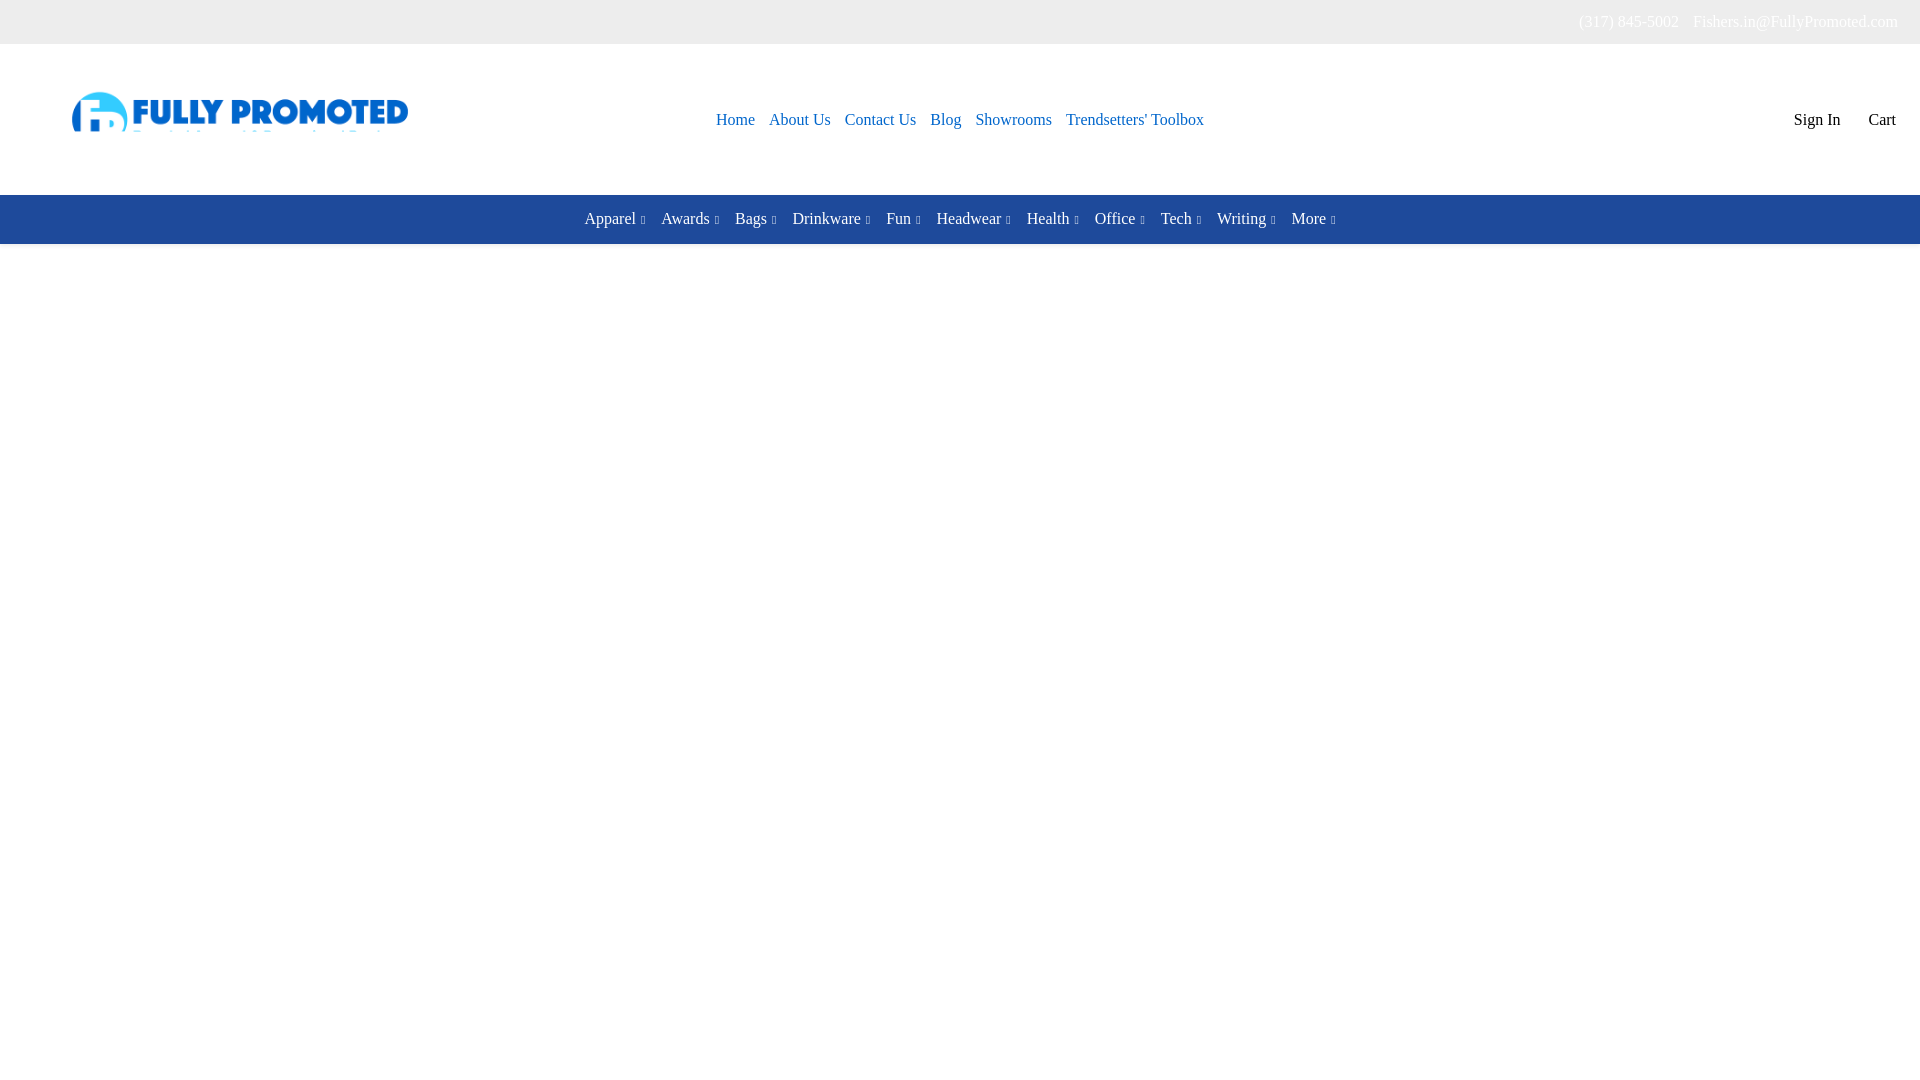 The width and height of the screenshot is (1920, 1080). What do you see at coordinates (1881, 120) in the screenshot?
I see `Cart` at bounding box center [1881, 120].